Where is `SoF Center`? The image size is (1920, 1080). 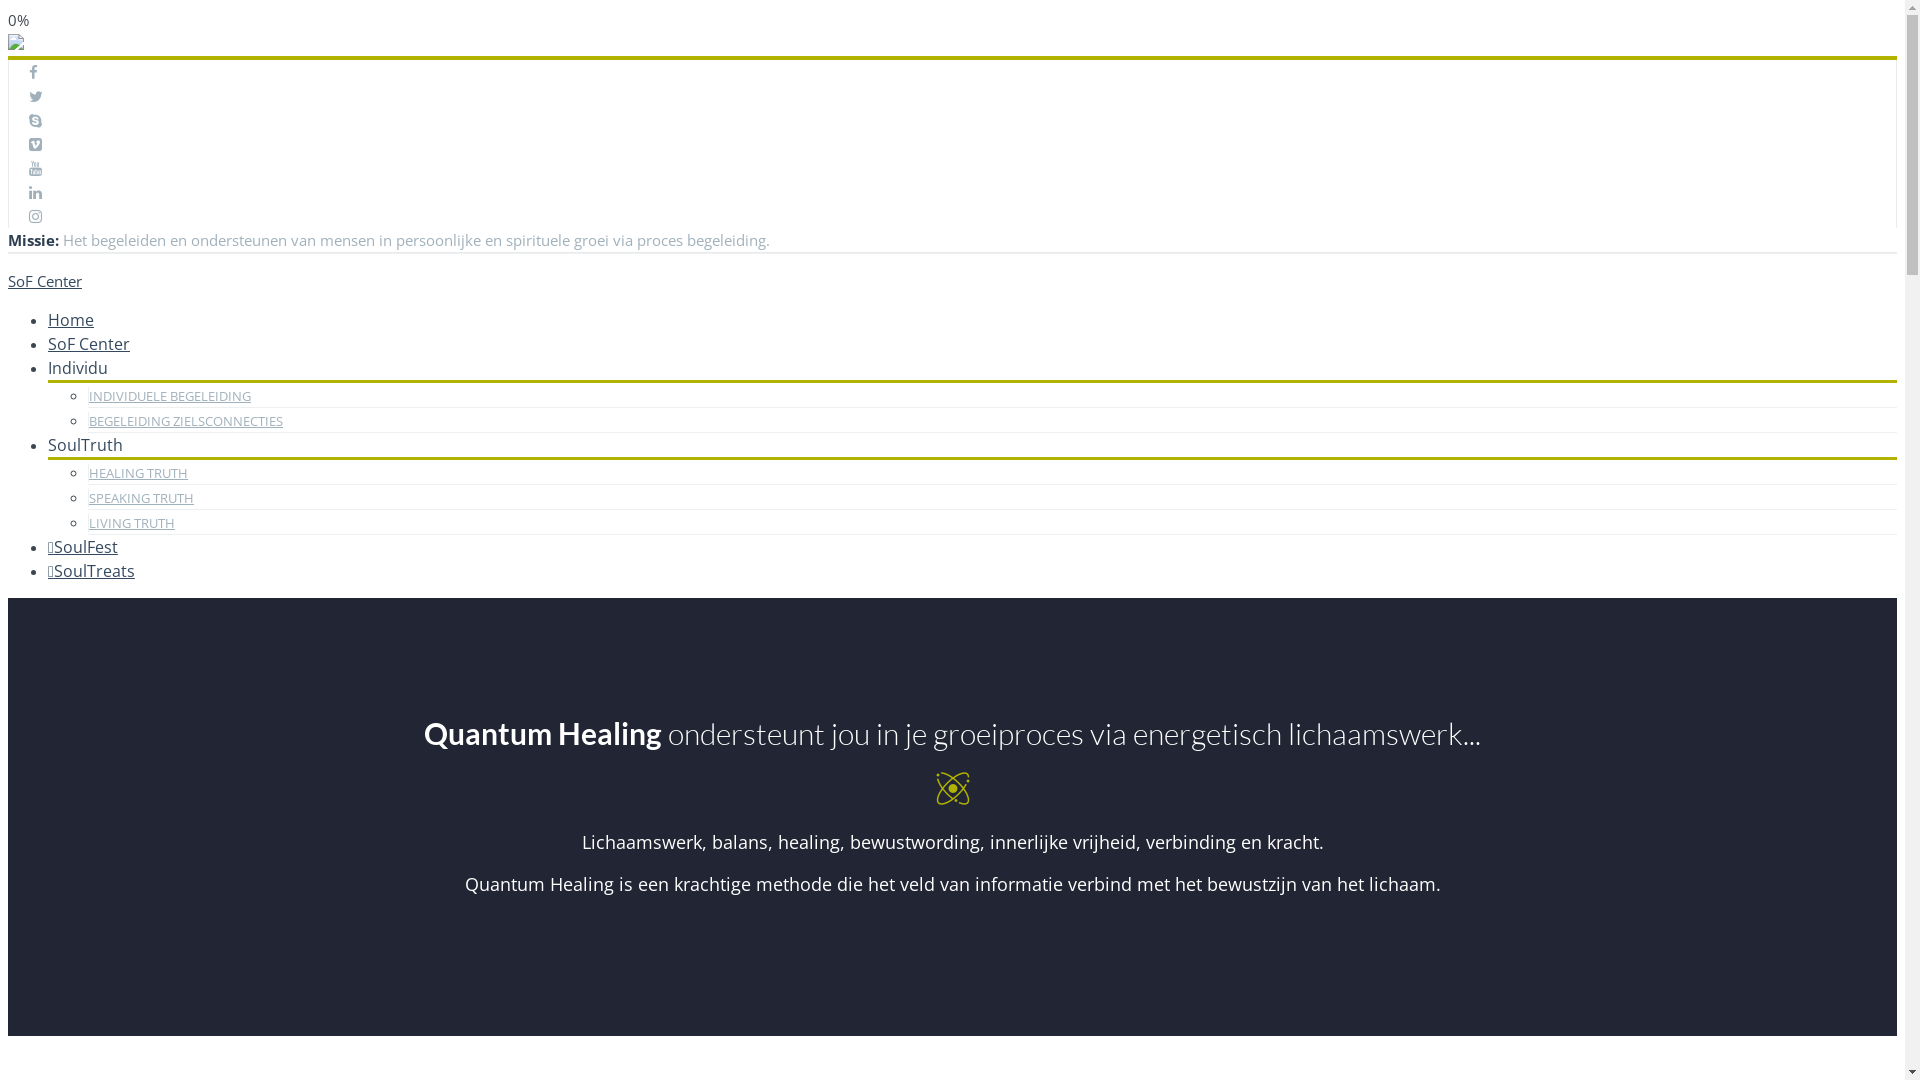 SoF Center is located at coordinates (89, 344).